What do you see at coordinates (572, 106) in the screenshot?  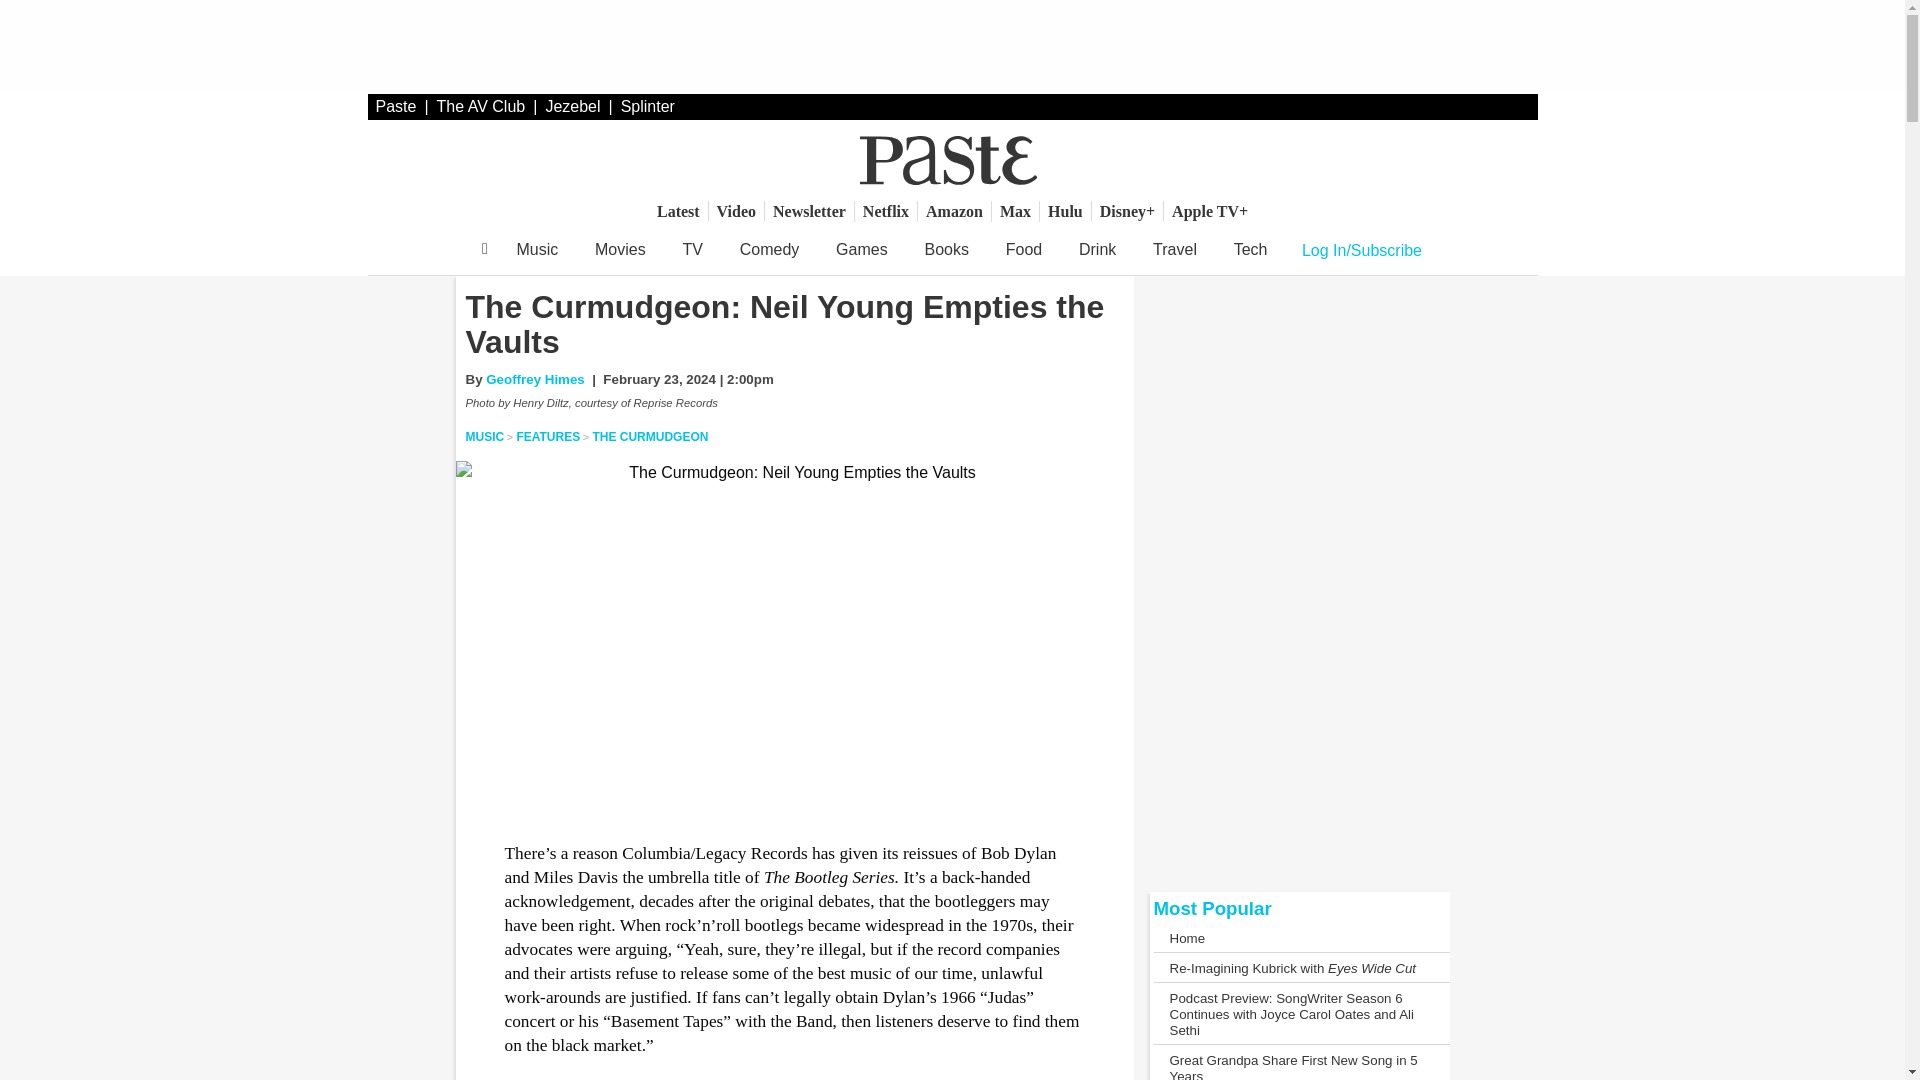 I see `Jezebel` at bounding box center [572, 106].